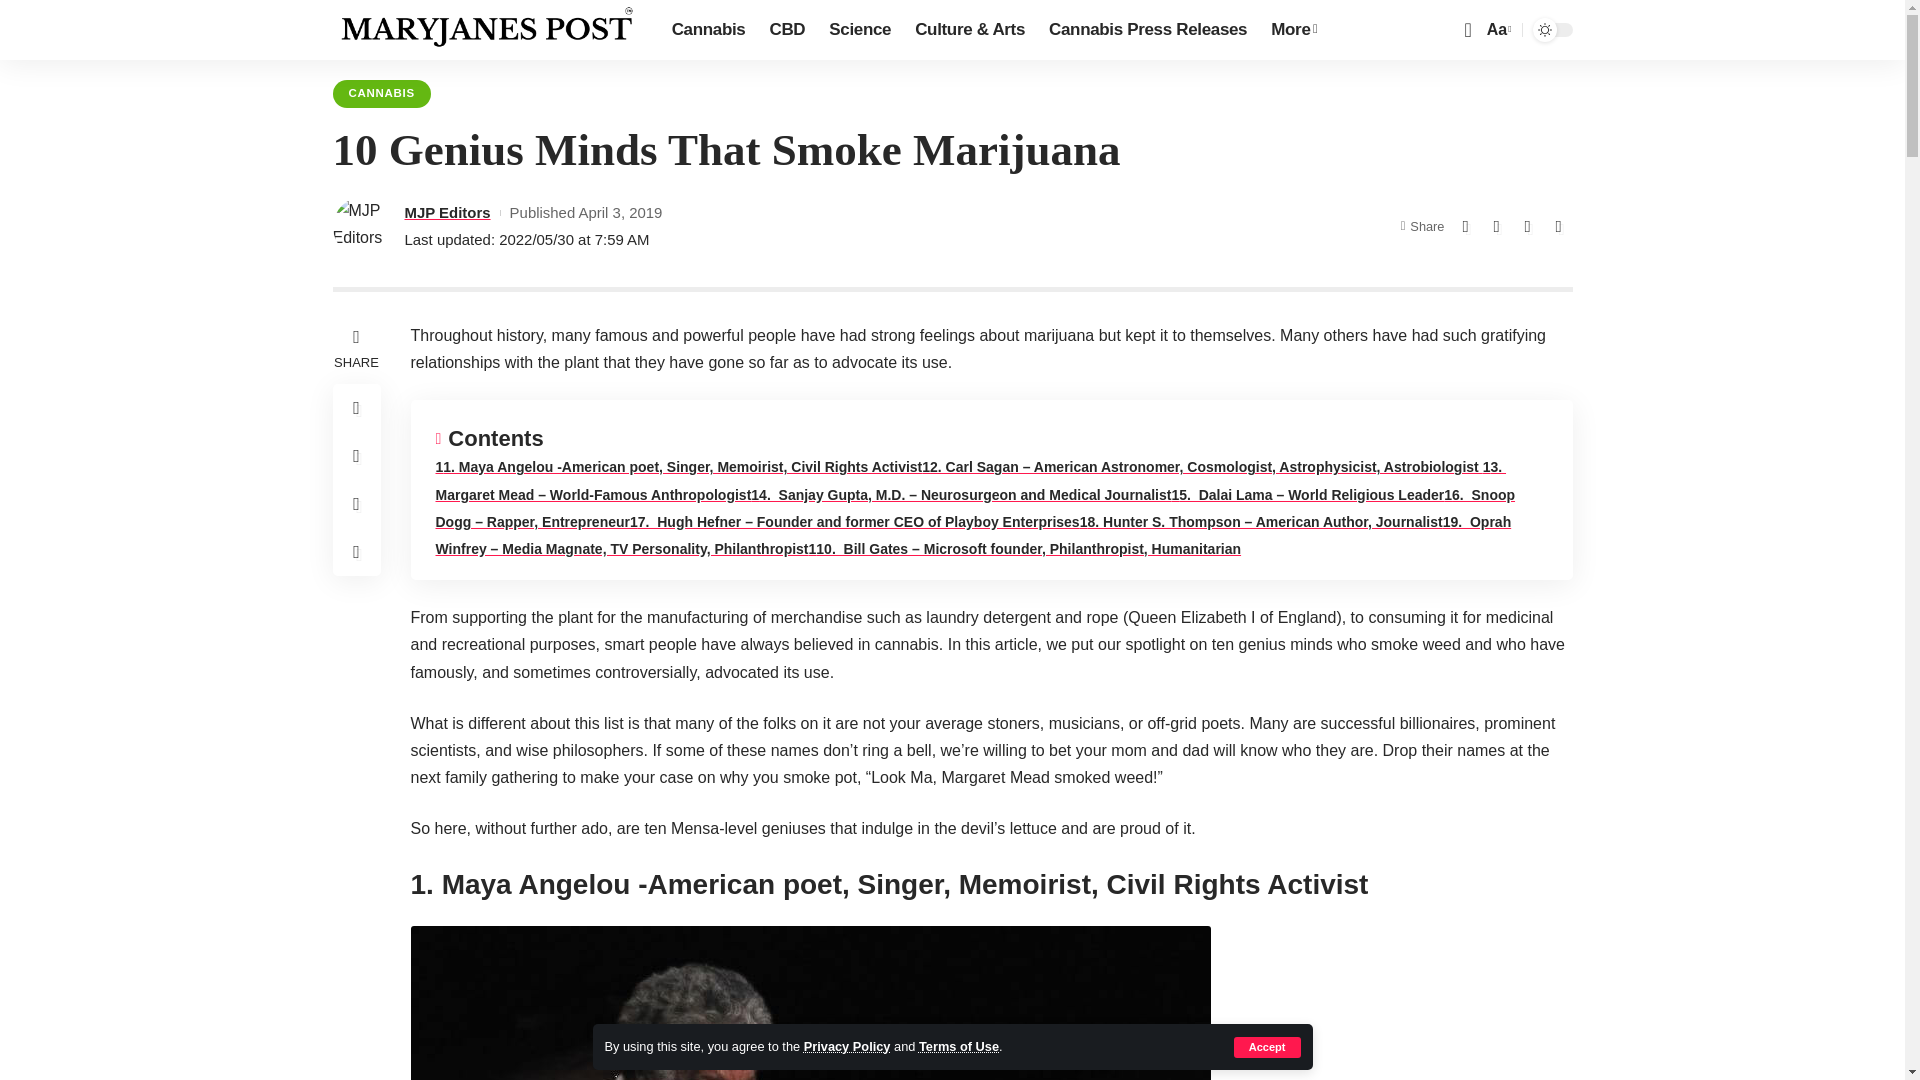 This screenshot has width=1920, height=1080. What do you see at coordinates (1148, 30) in the screenshot?
I see `Cannabis Press Releases` at bounding box center [1148, 30].